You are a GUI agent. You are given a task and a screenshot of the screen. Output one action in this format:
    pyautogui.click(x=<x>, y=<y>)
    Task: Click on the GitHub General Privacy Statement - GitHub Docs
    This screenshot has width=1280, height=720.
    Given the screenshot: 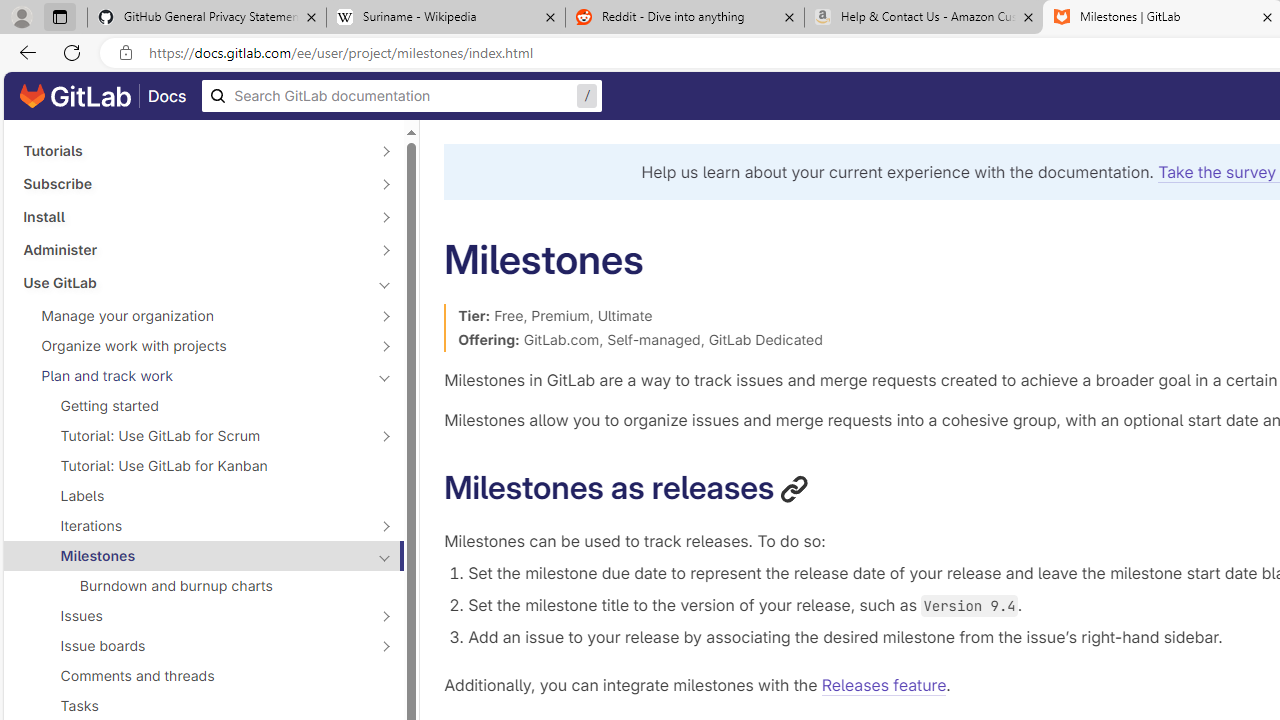 What is the action you would take?
    pyautogui.click(x=207, y=18)
    